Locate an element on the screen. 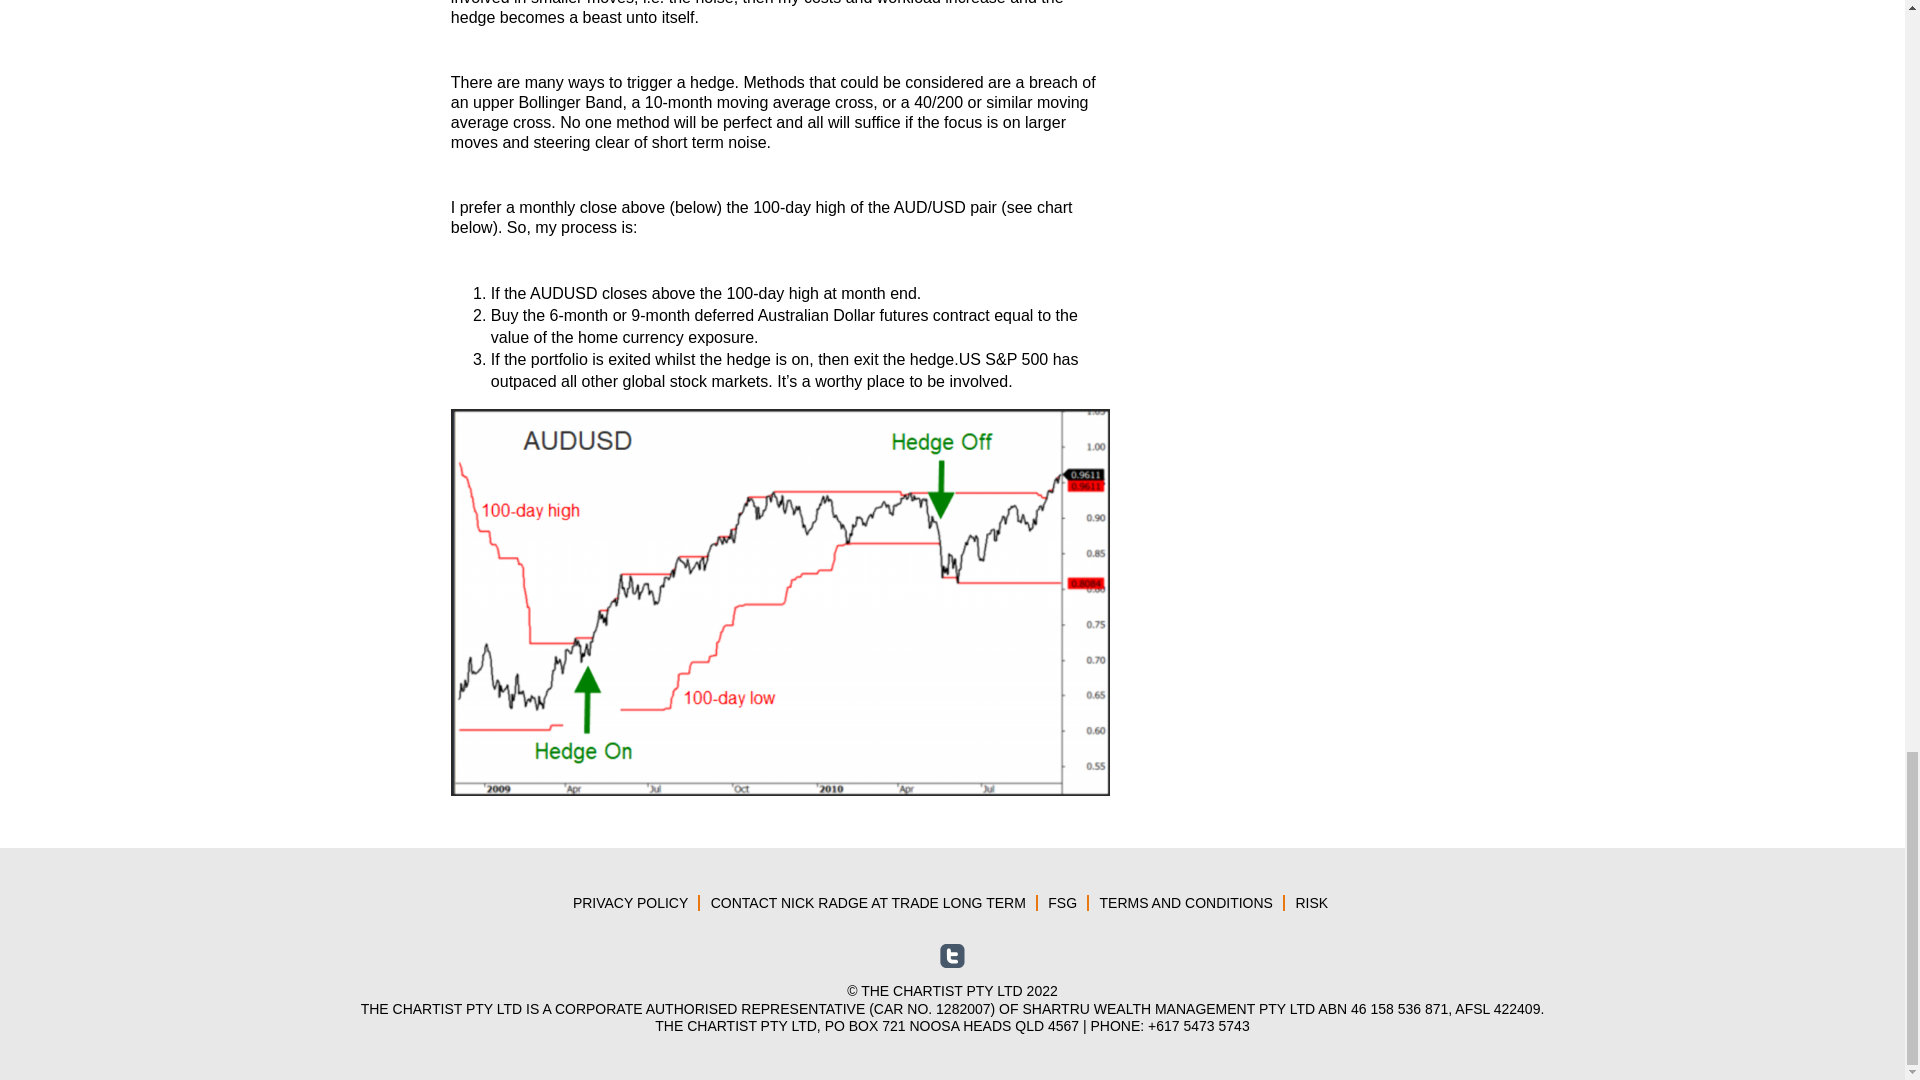 This screenshot has height=1080, width=1920. RISK is located at coordinates (1313, 903).